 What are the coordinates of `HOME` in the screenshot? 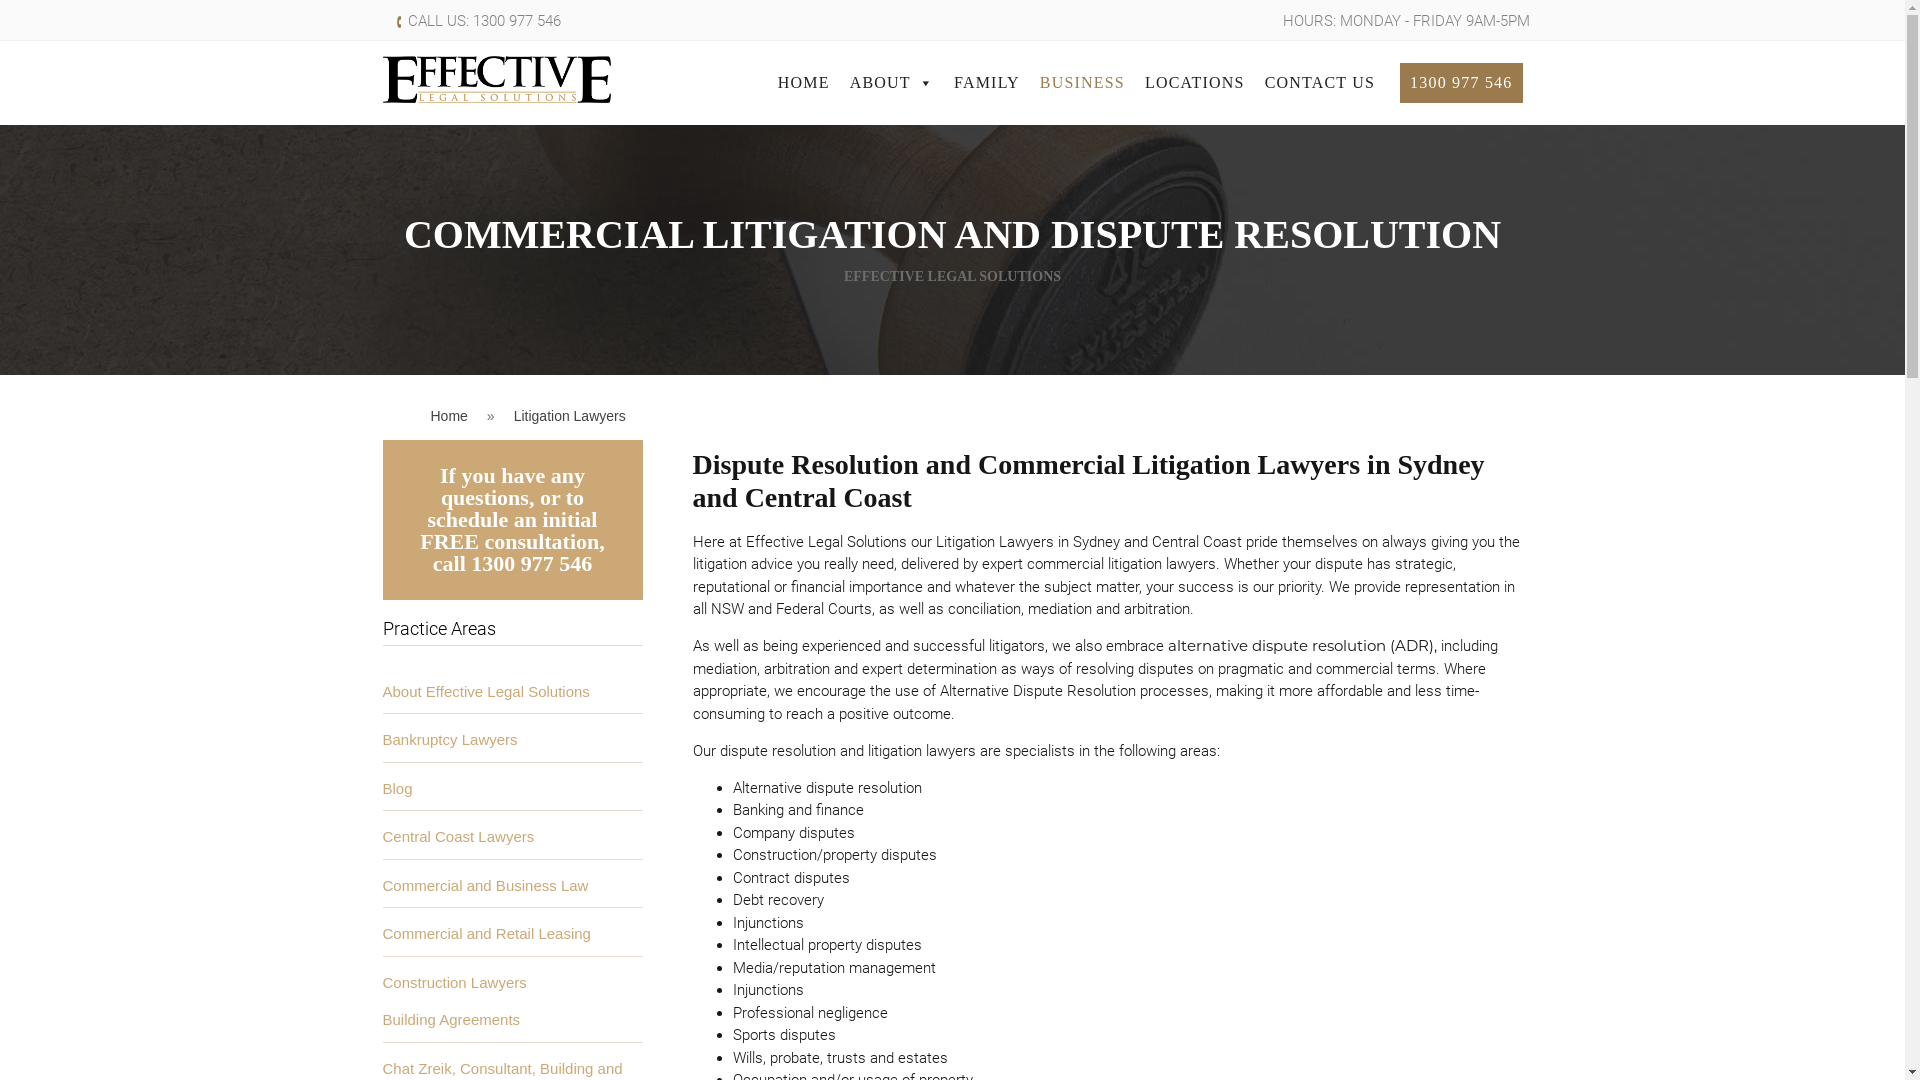 It's located at (804, 83).